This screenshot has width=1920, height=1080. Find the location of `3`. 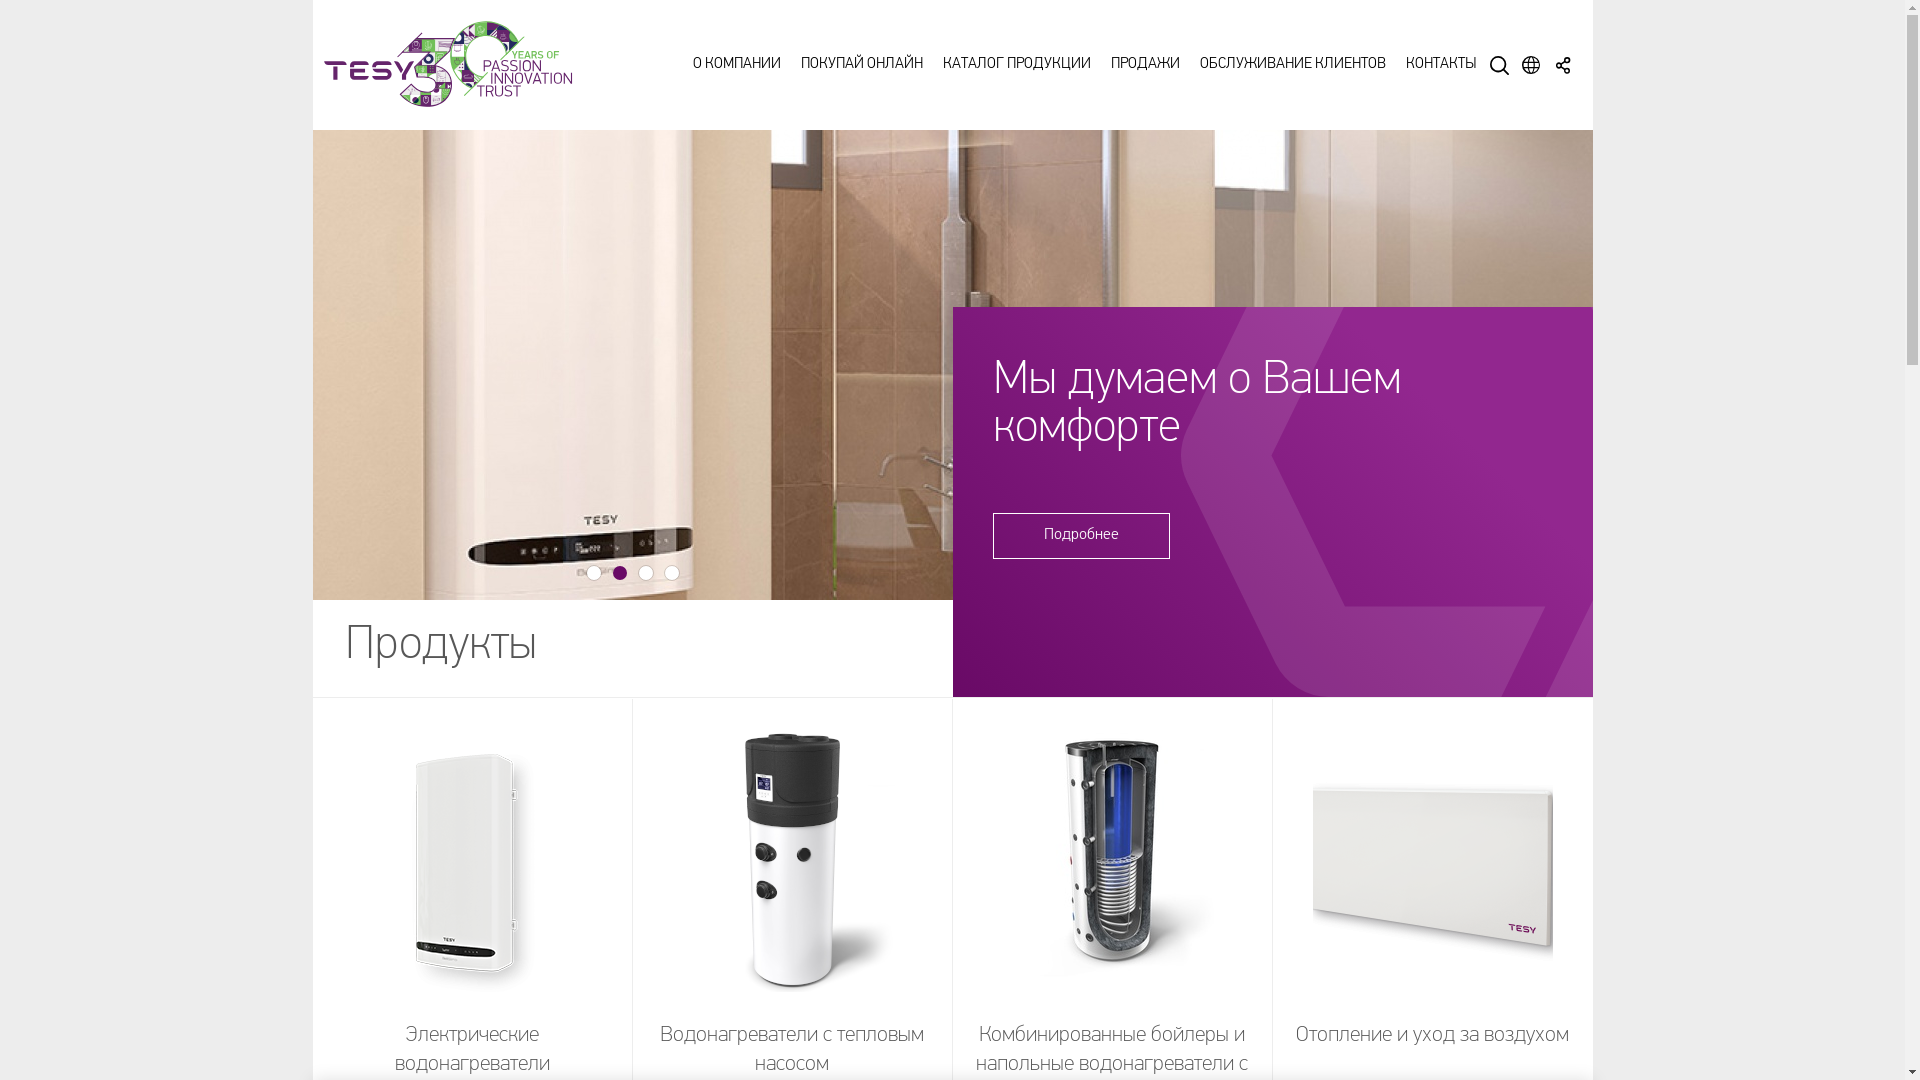

3 is located at coordinates (645, 573).